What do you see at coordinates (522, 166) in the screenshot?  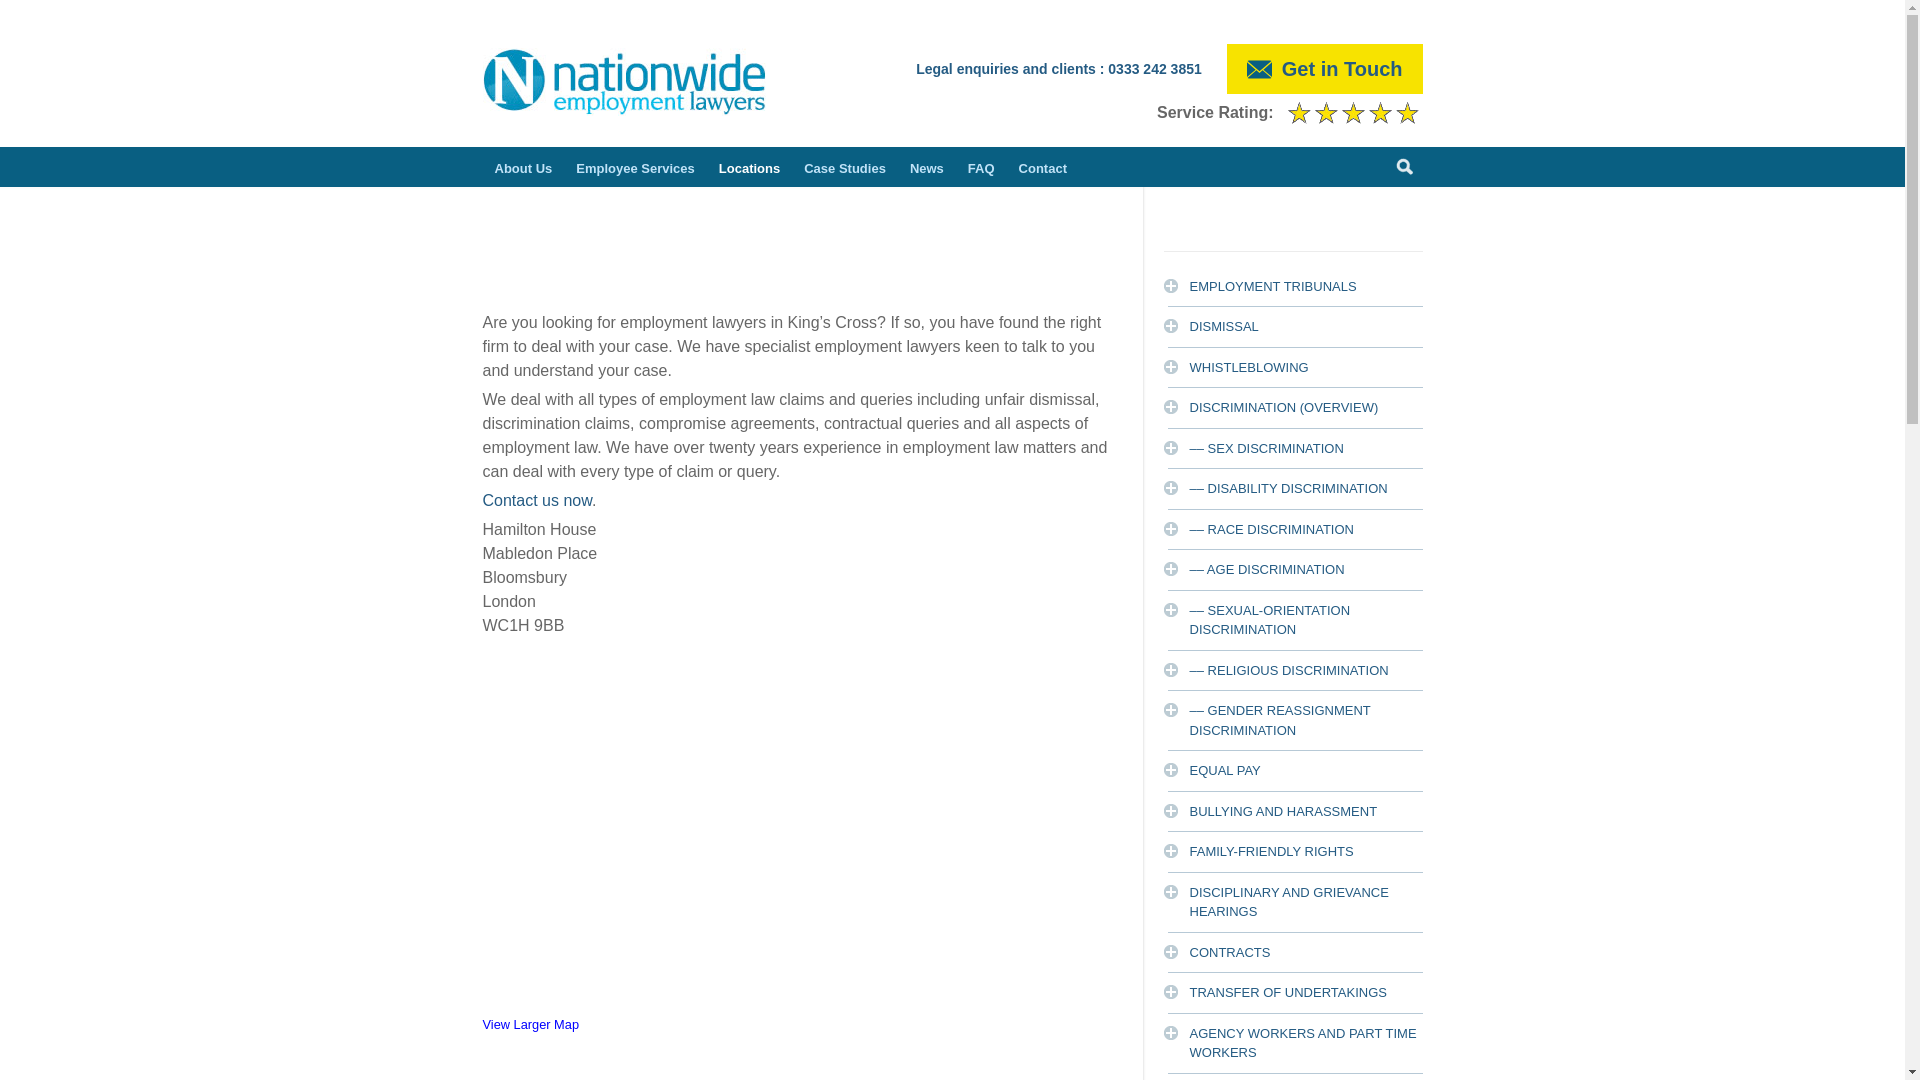 I see `About Us` at bounding box center [522, 166].